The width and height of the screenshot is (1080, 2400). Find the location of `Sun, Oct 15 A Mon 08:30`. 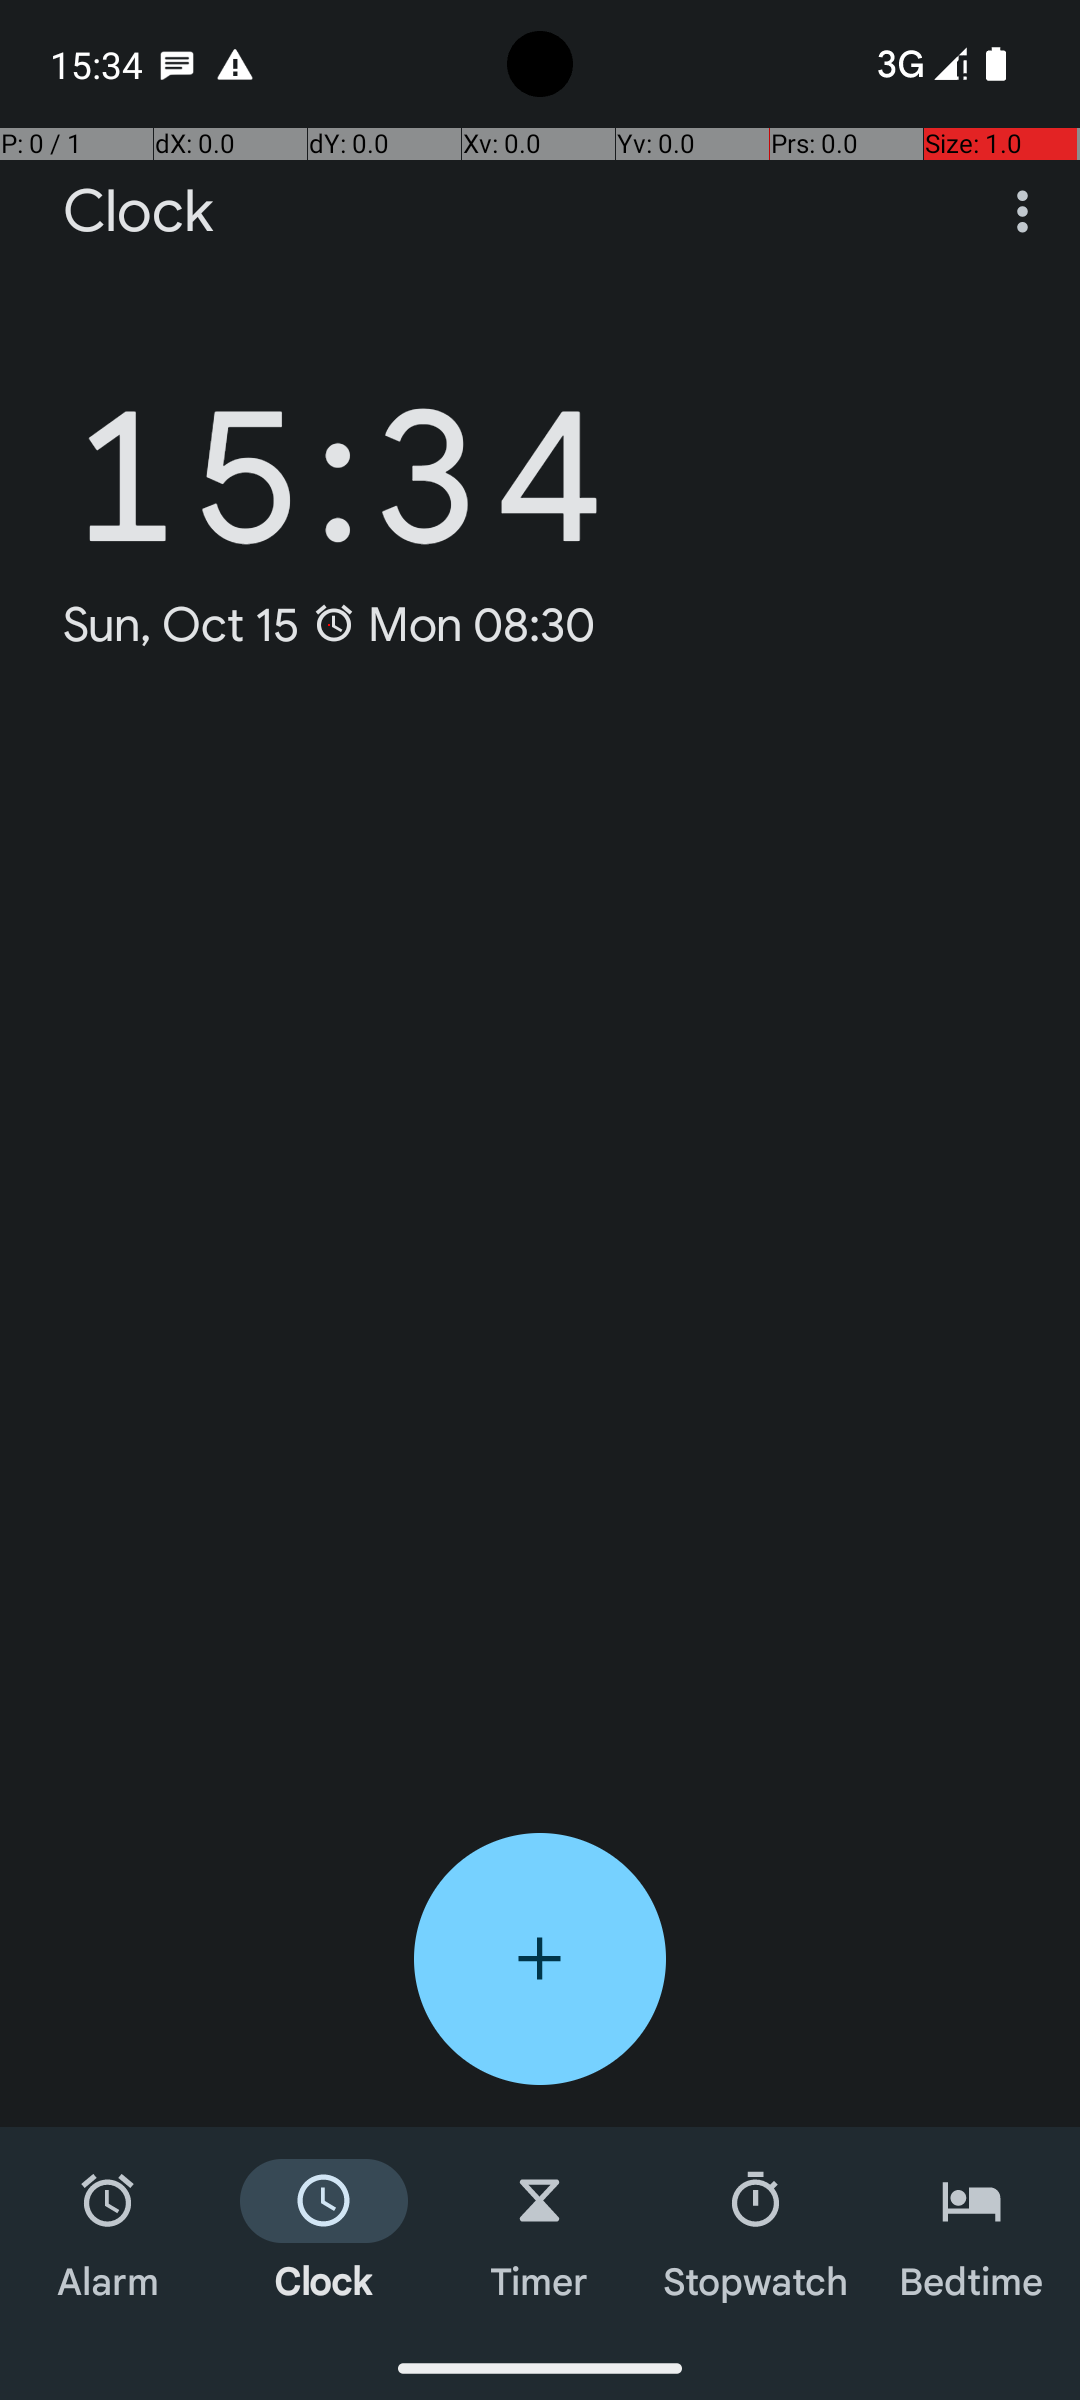

Sun, Oct 15 A Mon 08:30 is located at coordinates (330, 624).